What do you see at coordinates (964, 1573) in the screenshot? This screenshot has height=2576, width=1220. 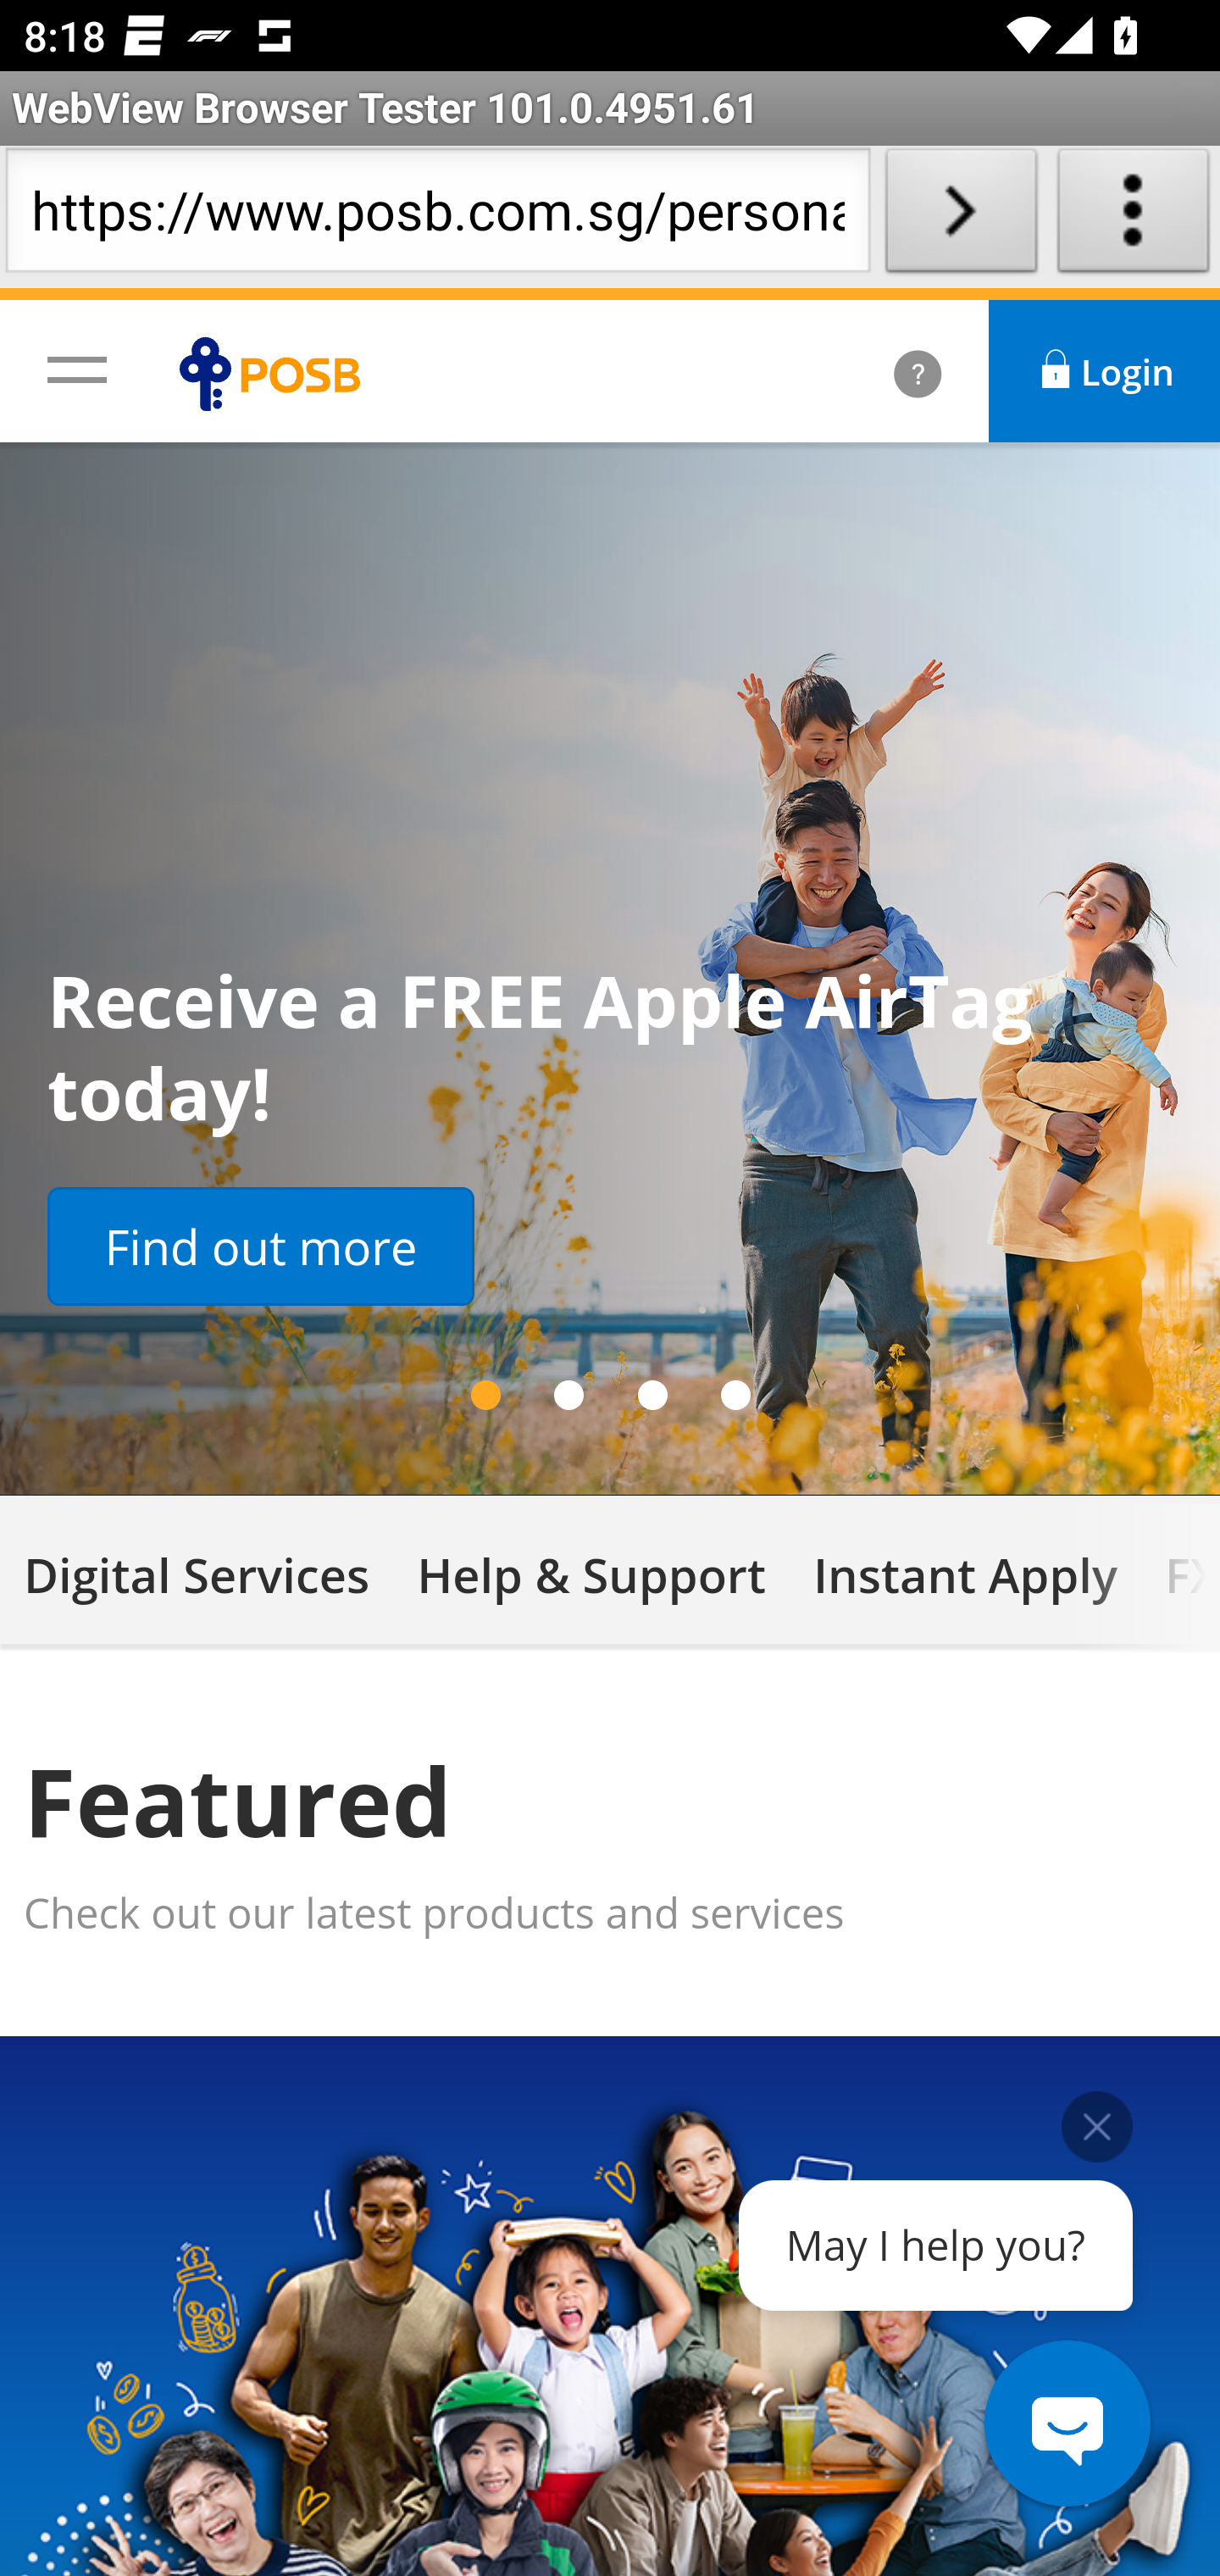 I see `Instant Apply` at bounding box center [964, 1573].